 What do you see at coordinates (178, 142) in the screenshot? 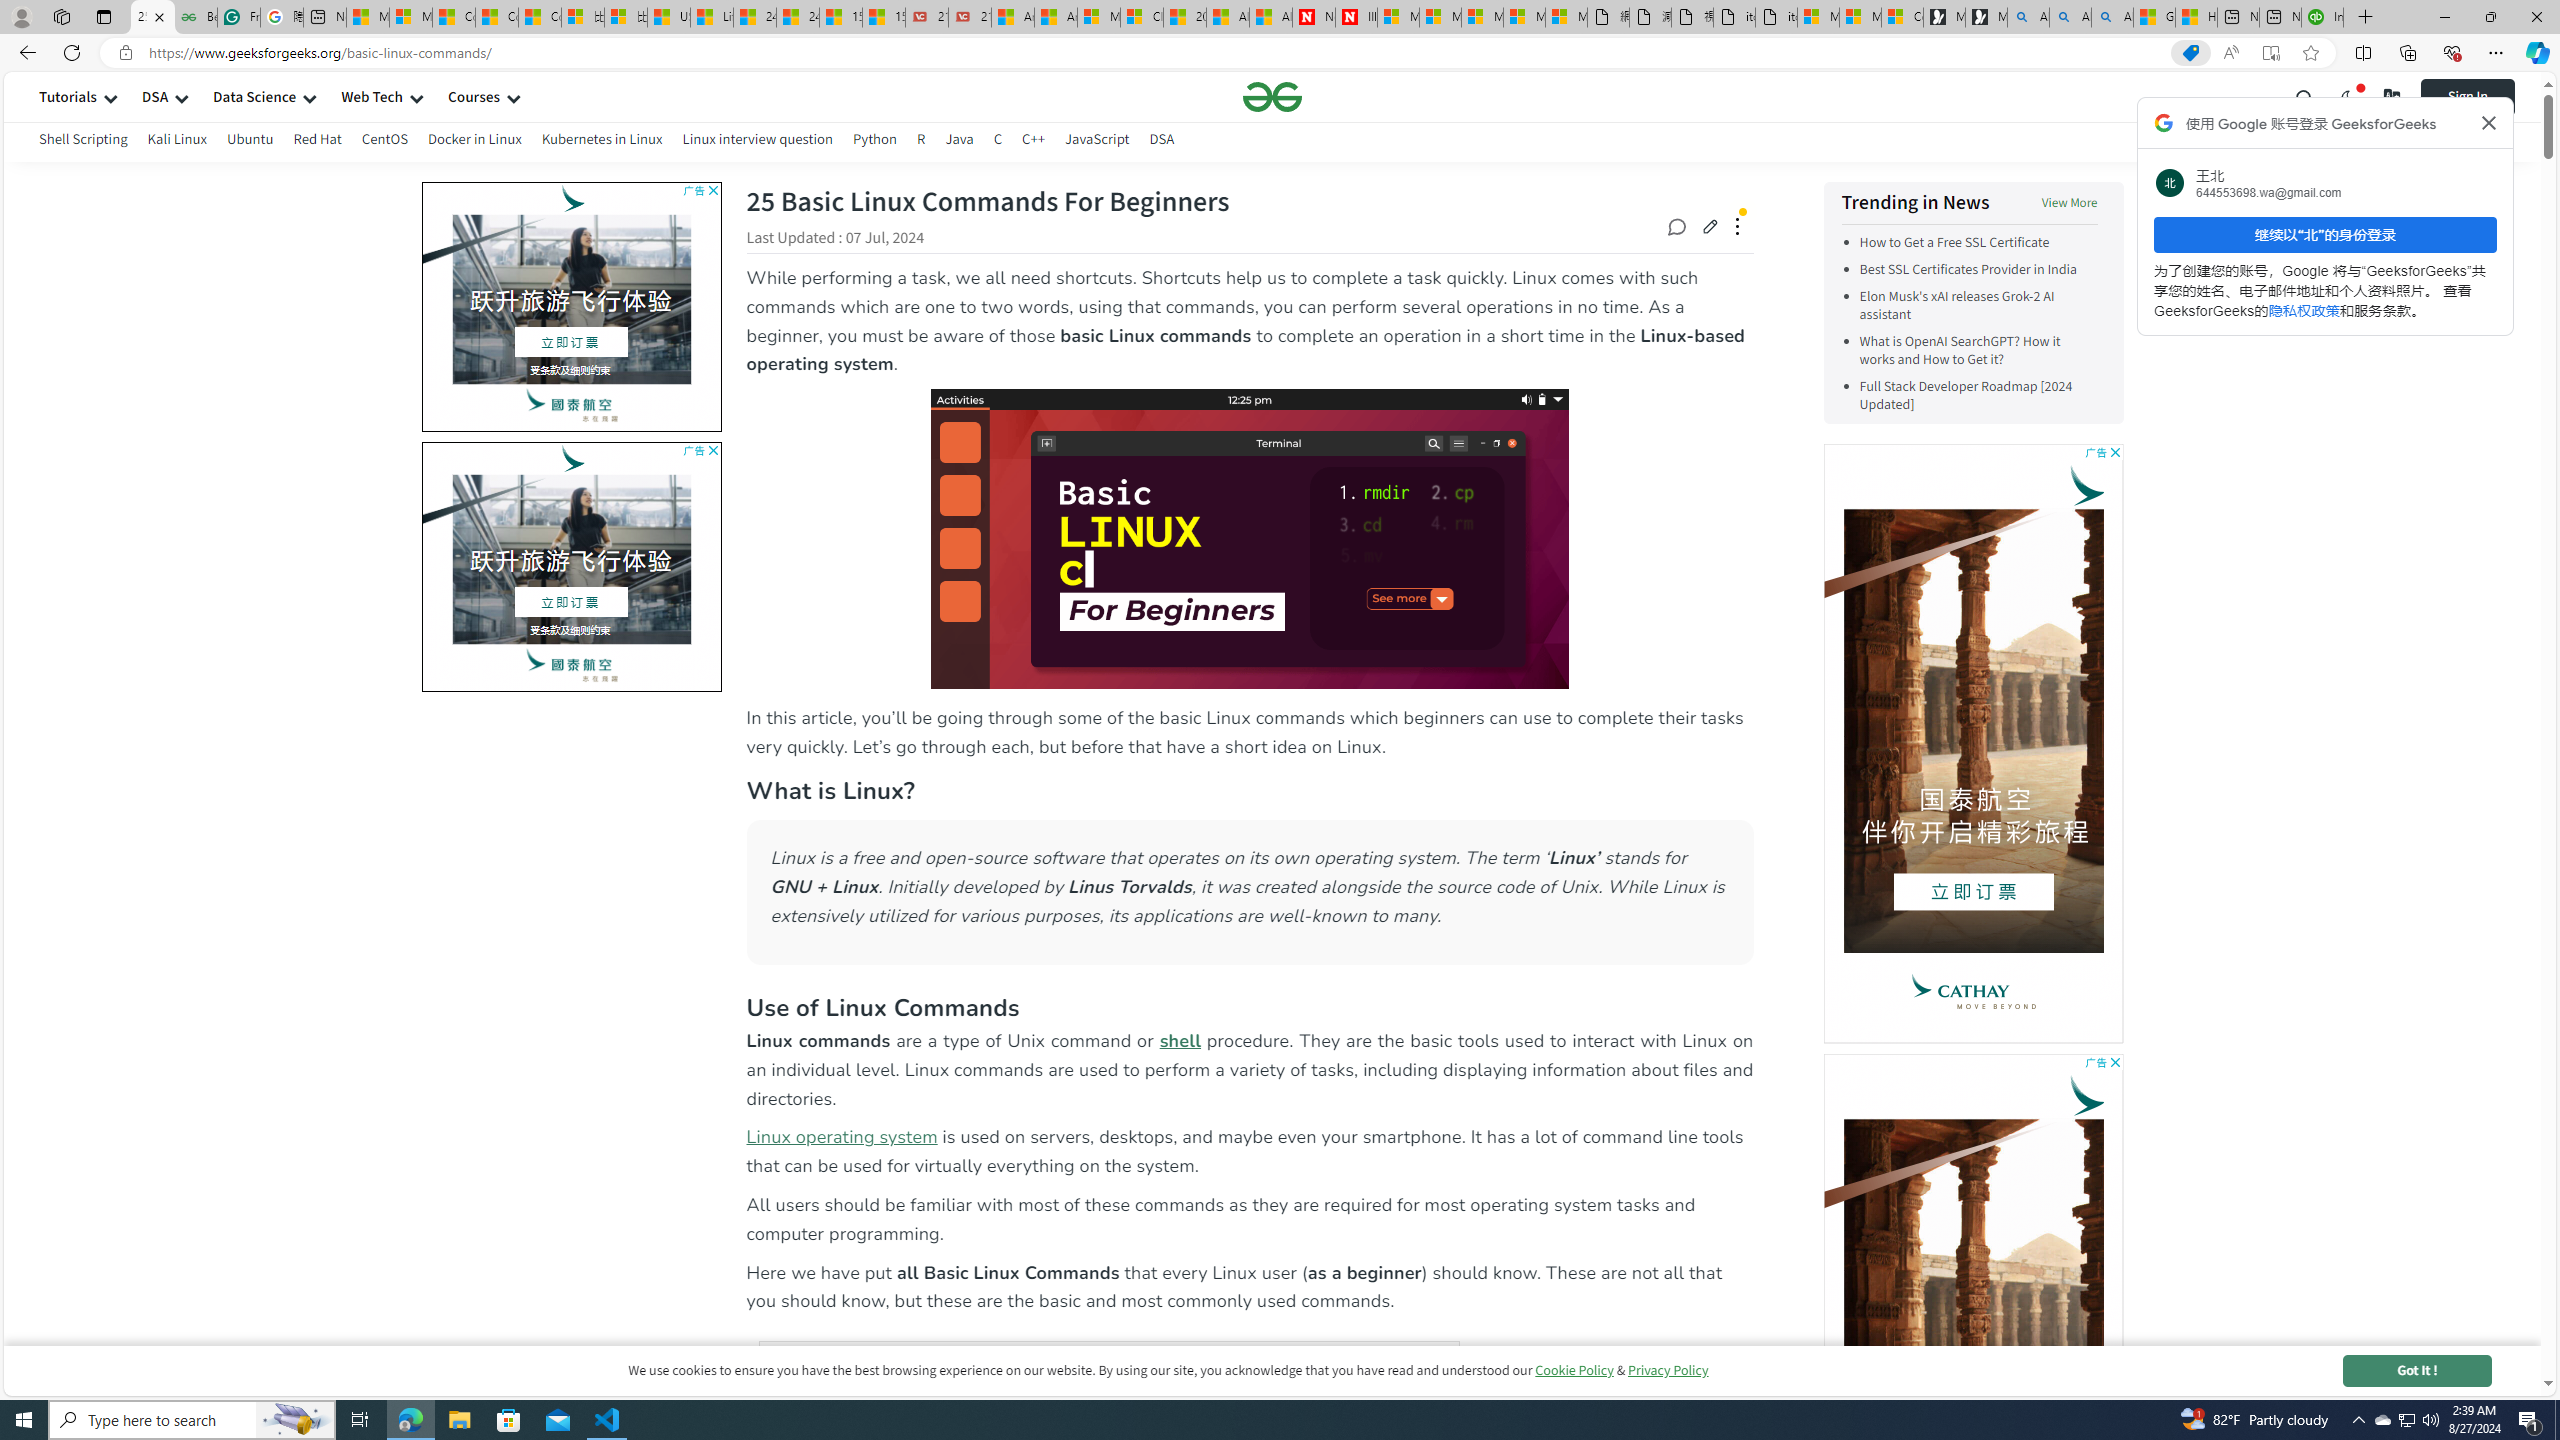
I see `Kali Linux` at bounding box center [178, 142].